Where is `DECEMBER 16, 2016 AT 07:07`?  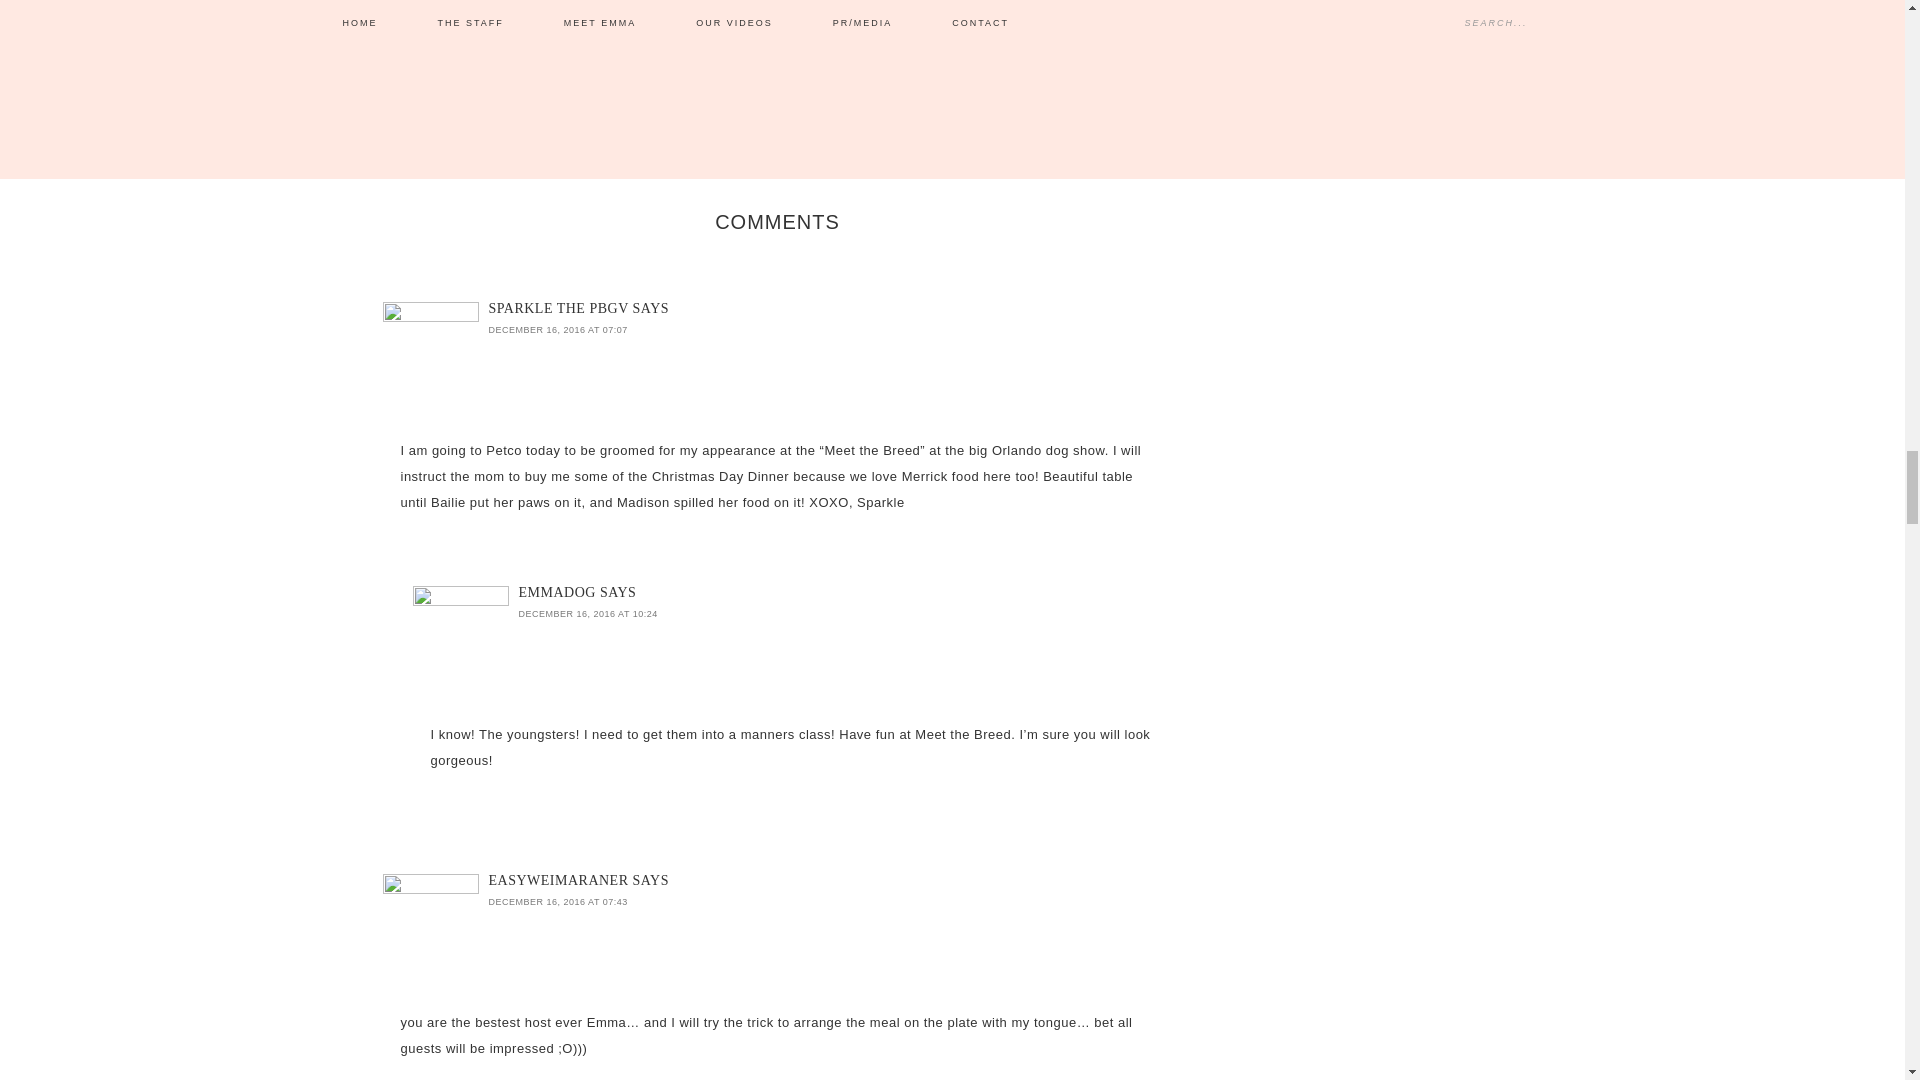
DECEMBER 16, 2016 AT 07:07 is located at coordinates (557, 330).